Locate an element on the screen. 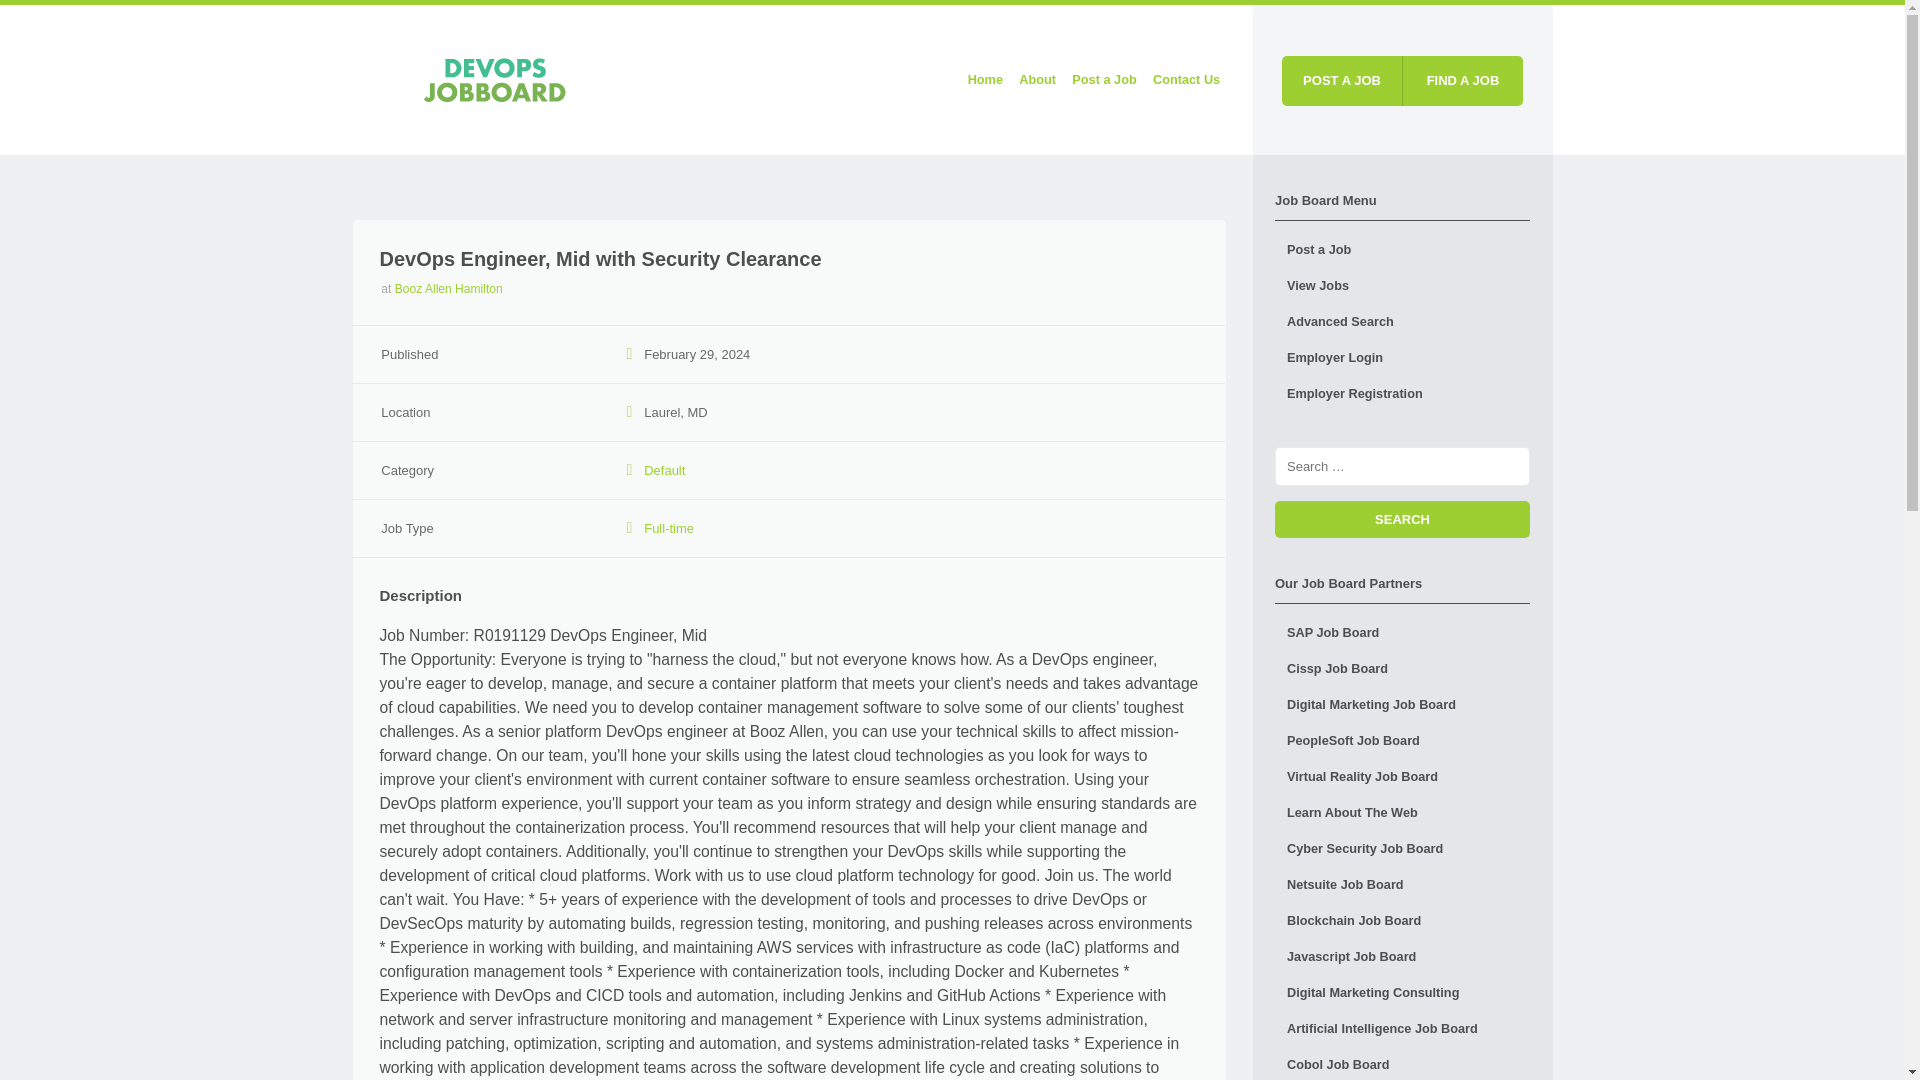  Employer Login is located at coordinates (1402, 358).